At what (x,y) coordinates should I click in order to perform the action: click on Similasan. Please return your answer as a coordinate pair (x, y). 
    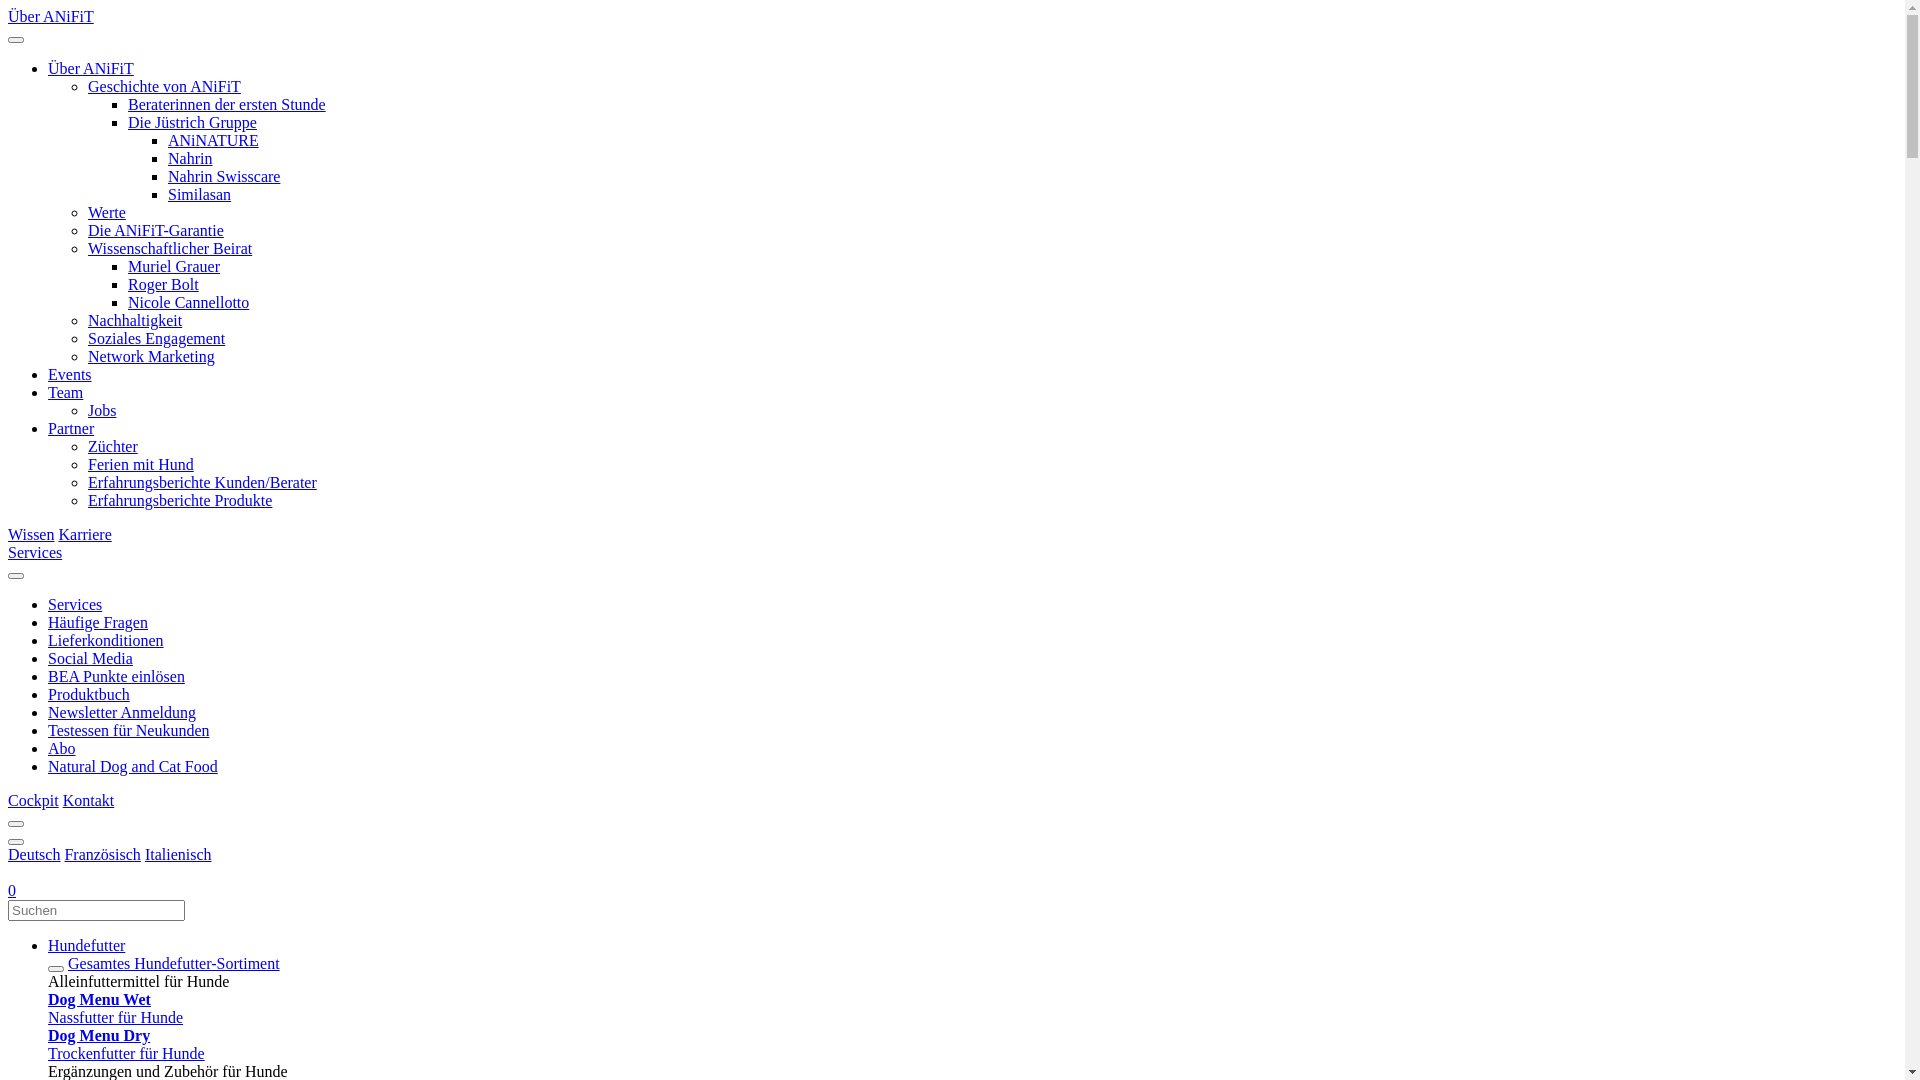
    Looking at the image, I should click on (200, 194).